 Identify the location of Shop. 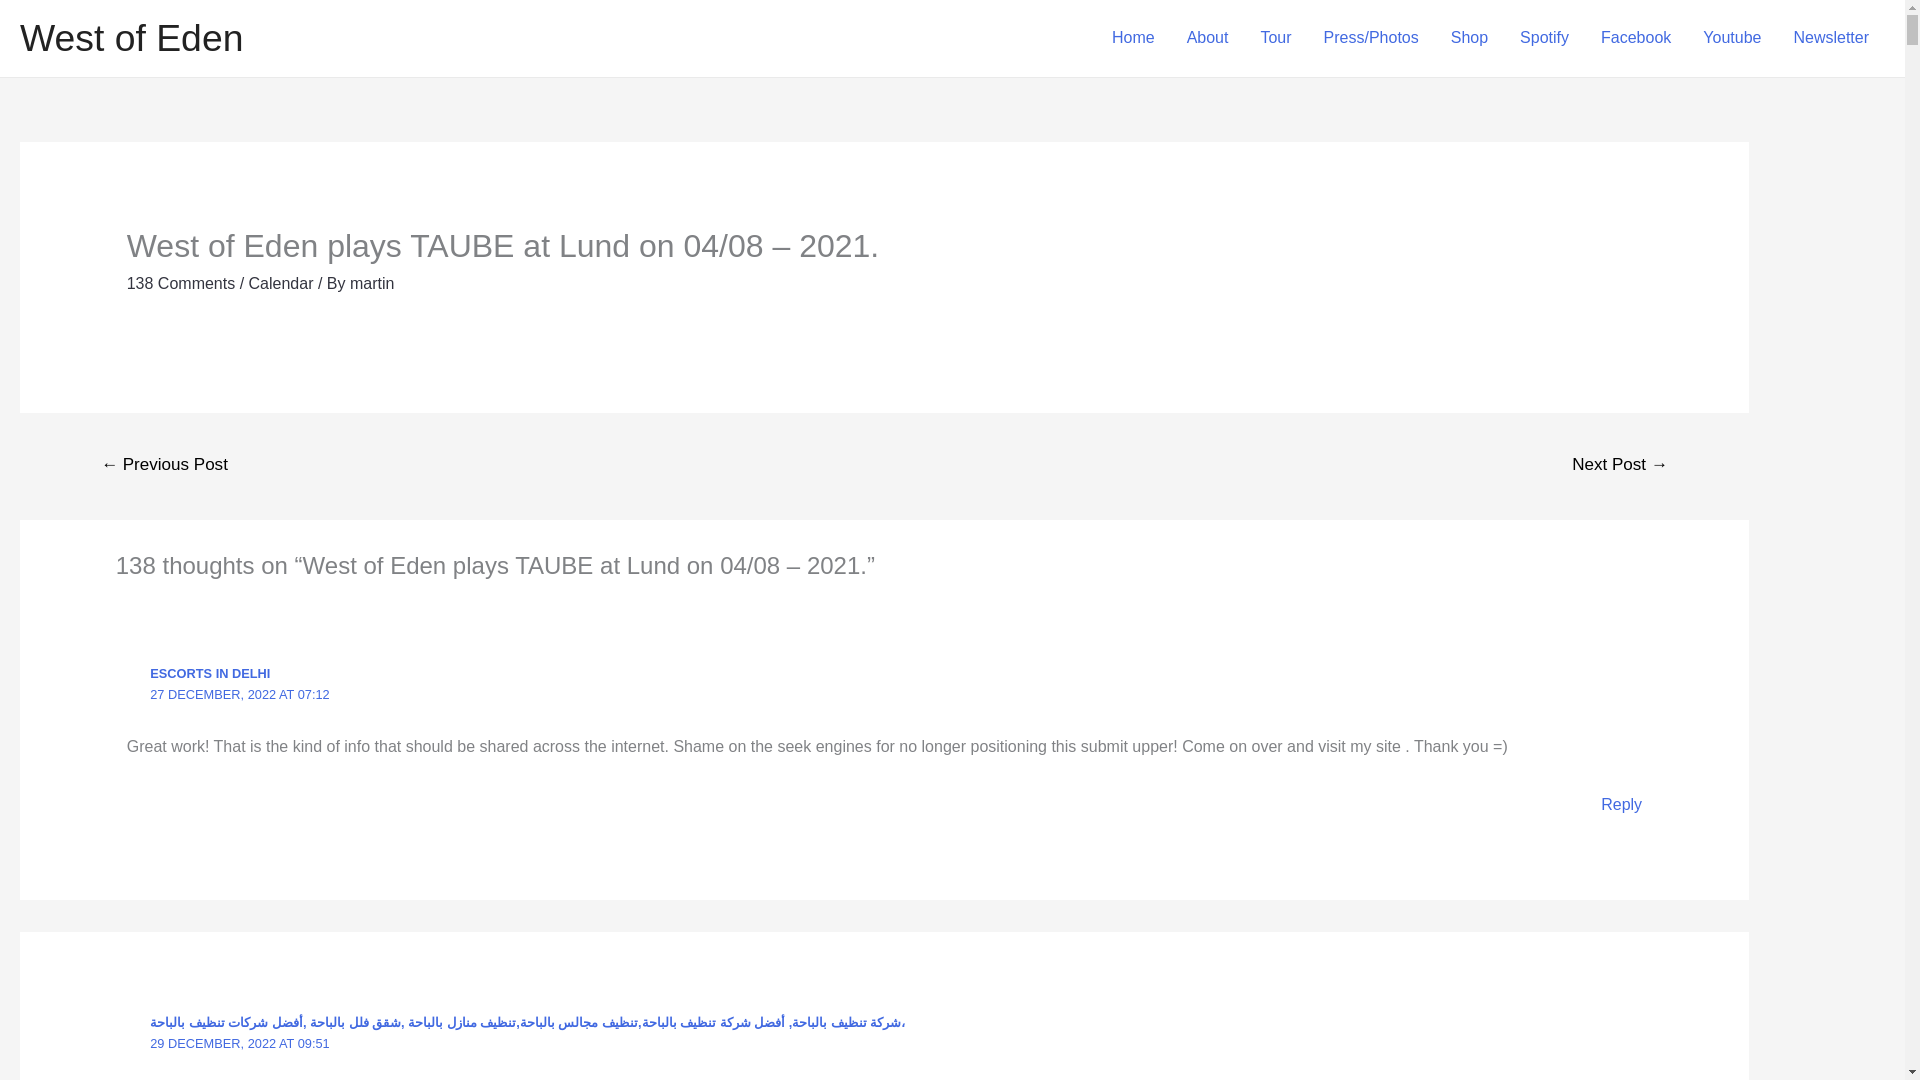
(1468, 38).